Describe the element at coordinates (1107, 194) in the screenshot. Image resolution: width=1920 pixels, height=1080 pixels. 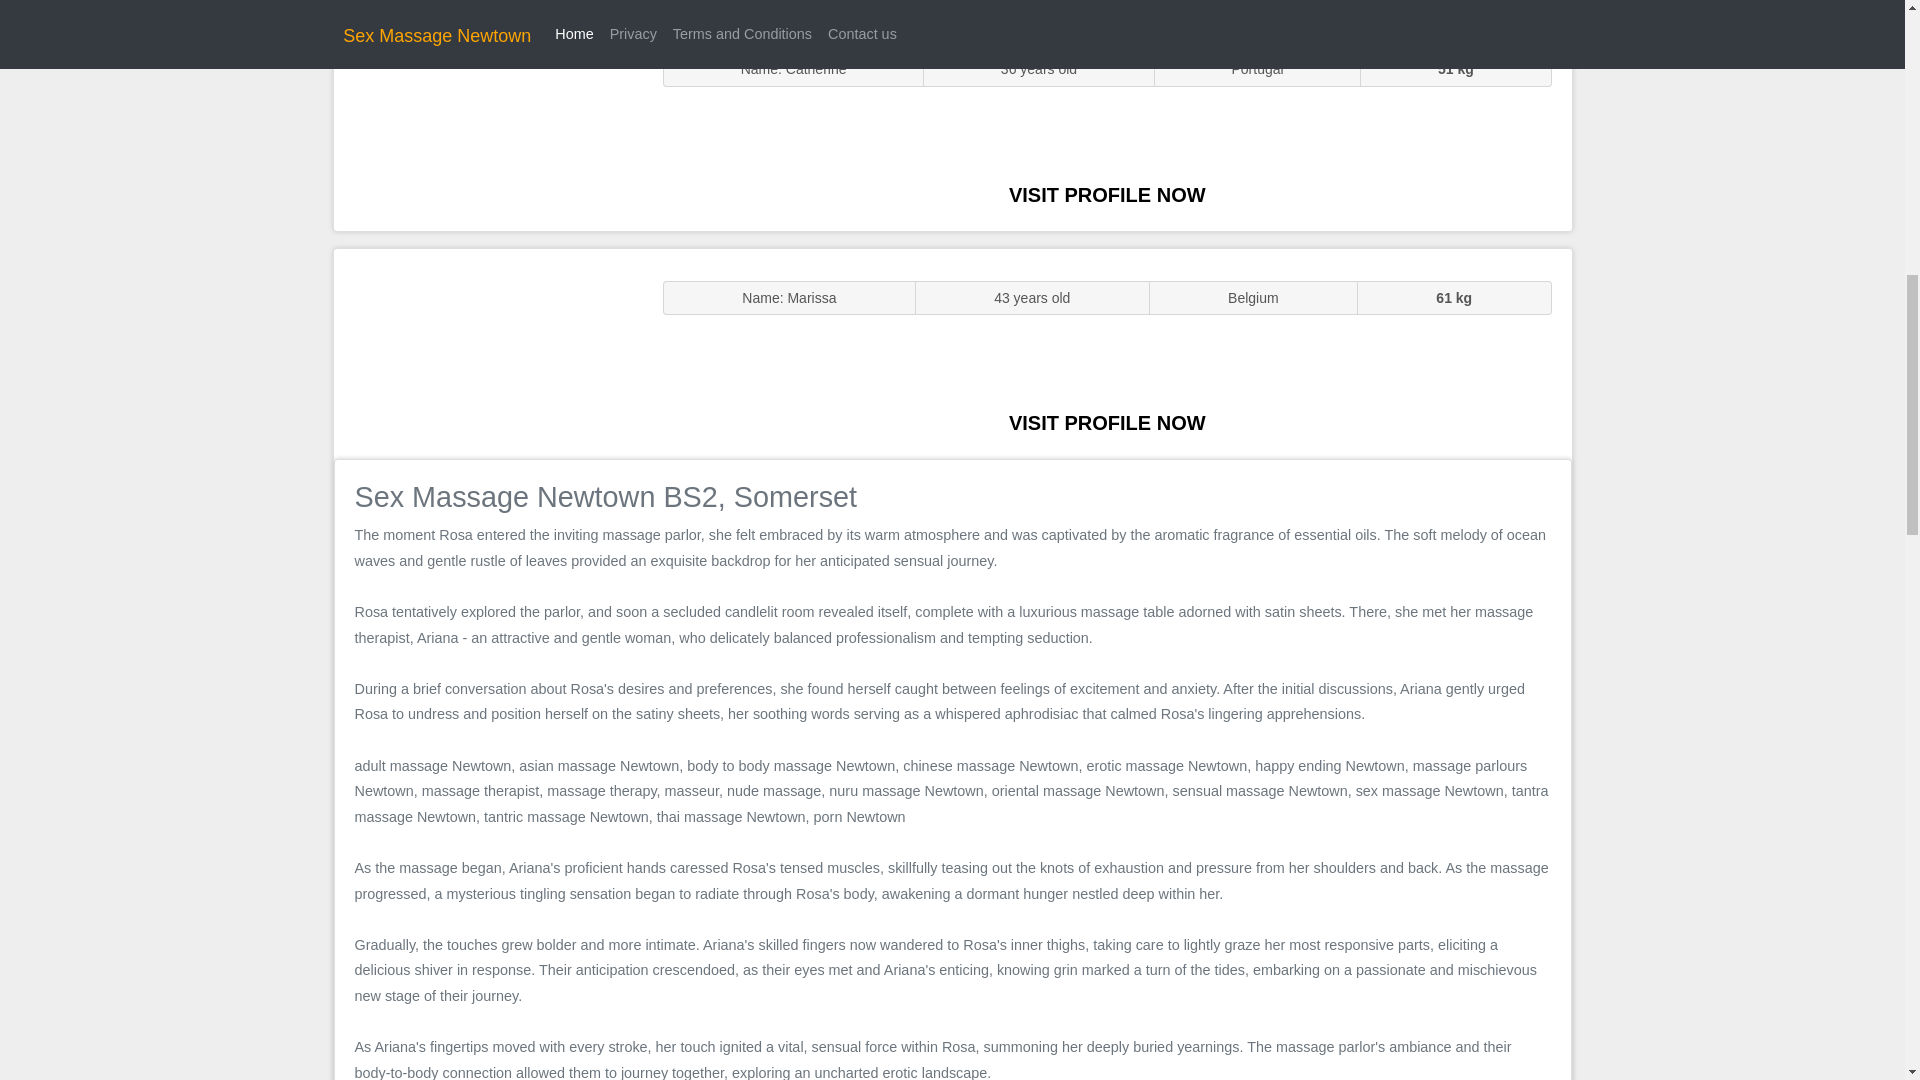
I see `VISIT PROFILE NOW` at that location.